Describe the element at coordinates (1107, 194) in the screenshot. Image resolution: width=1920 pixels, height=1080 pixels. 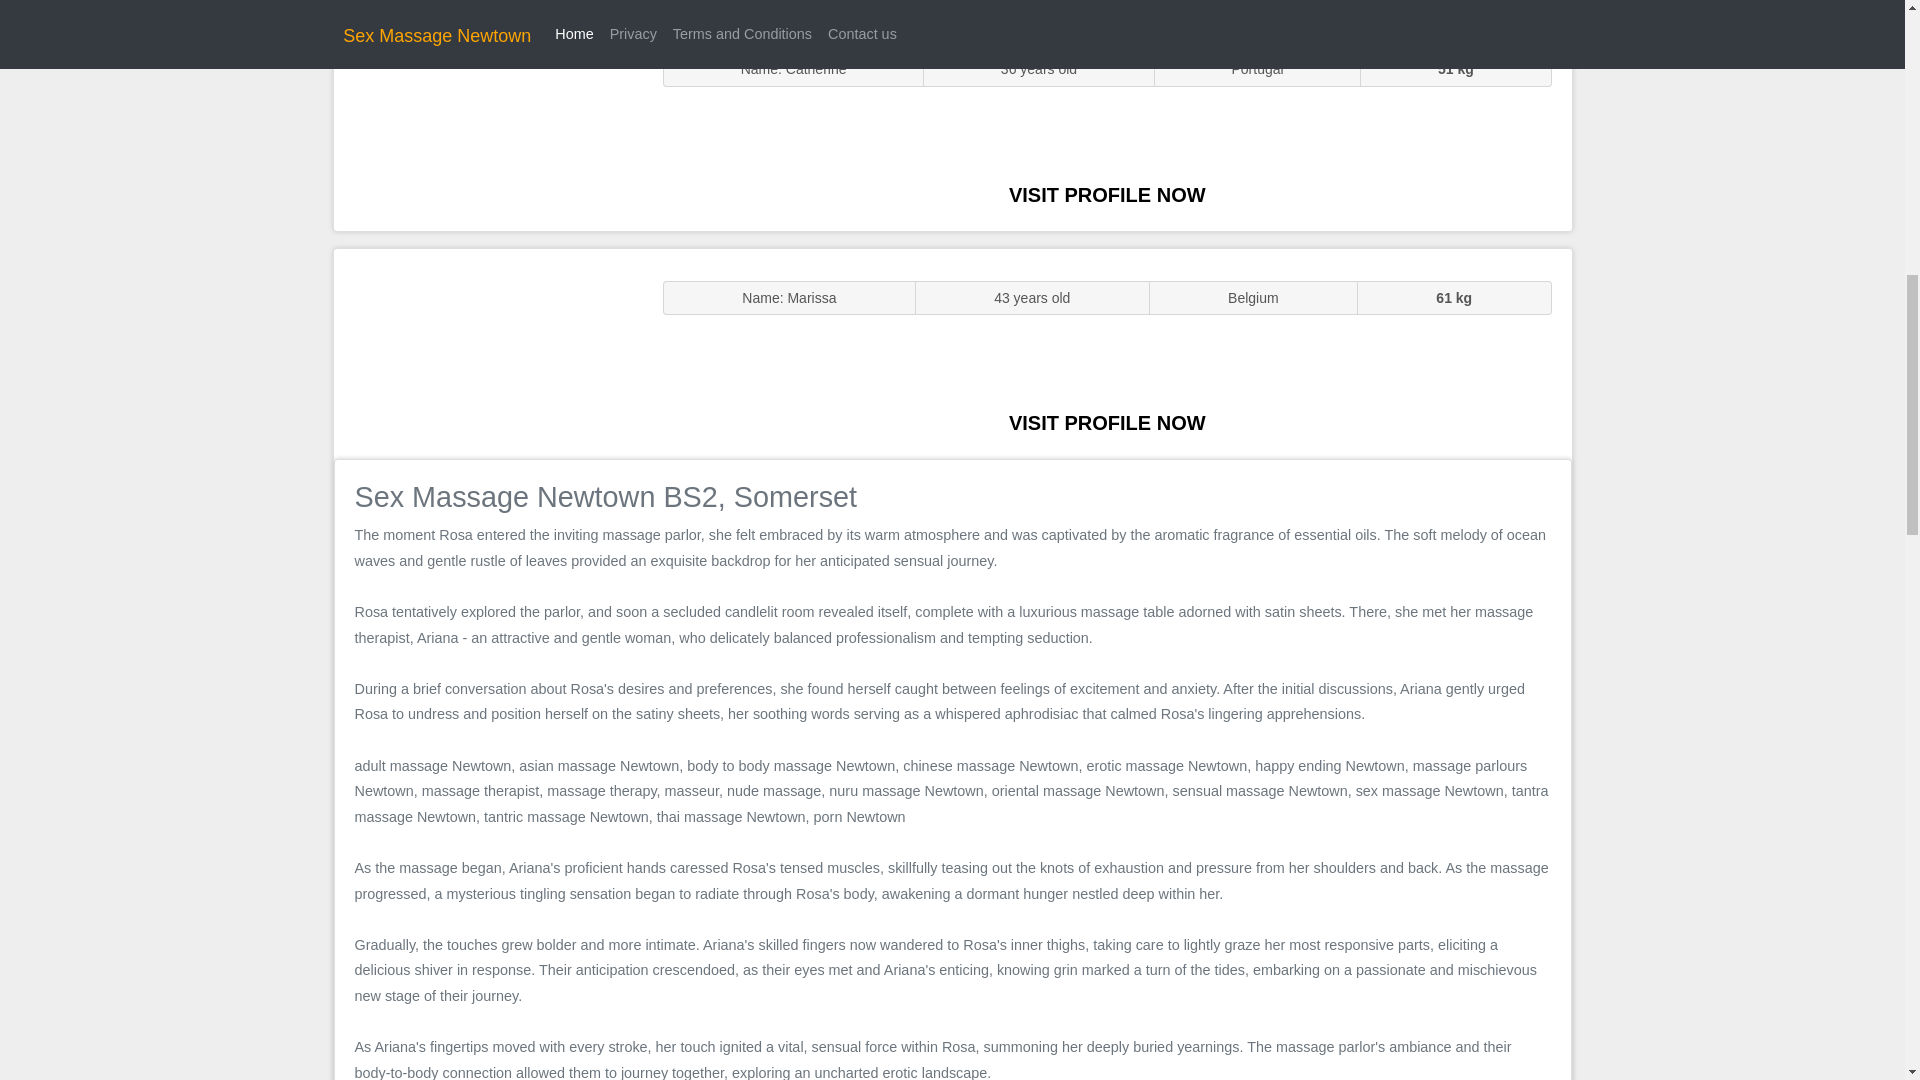
I see `VISIT PROFILE NOW` at that location.